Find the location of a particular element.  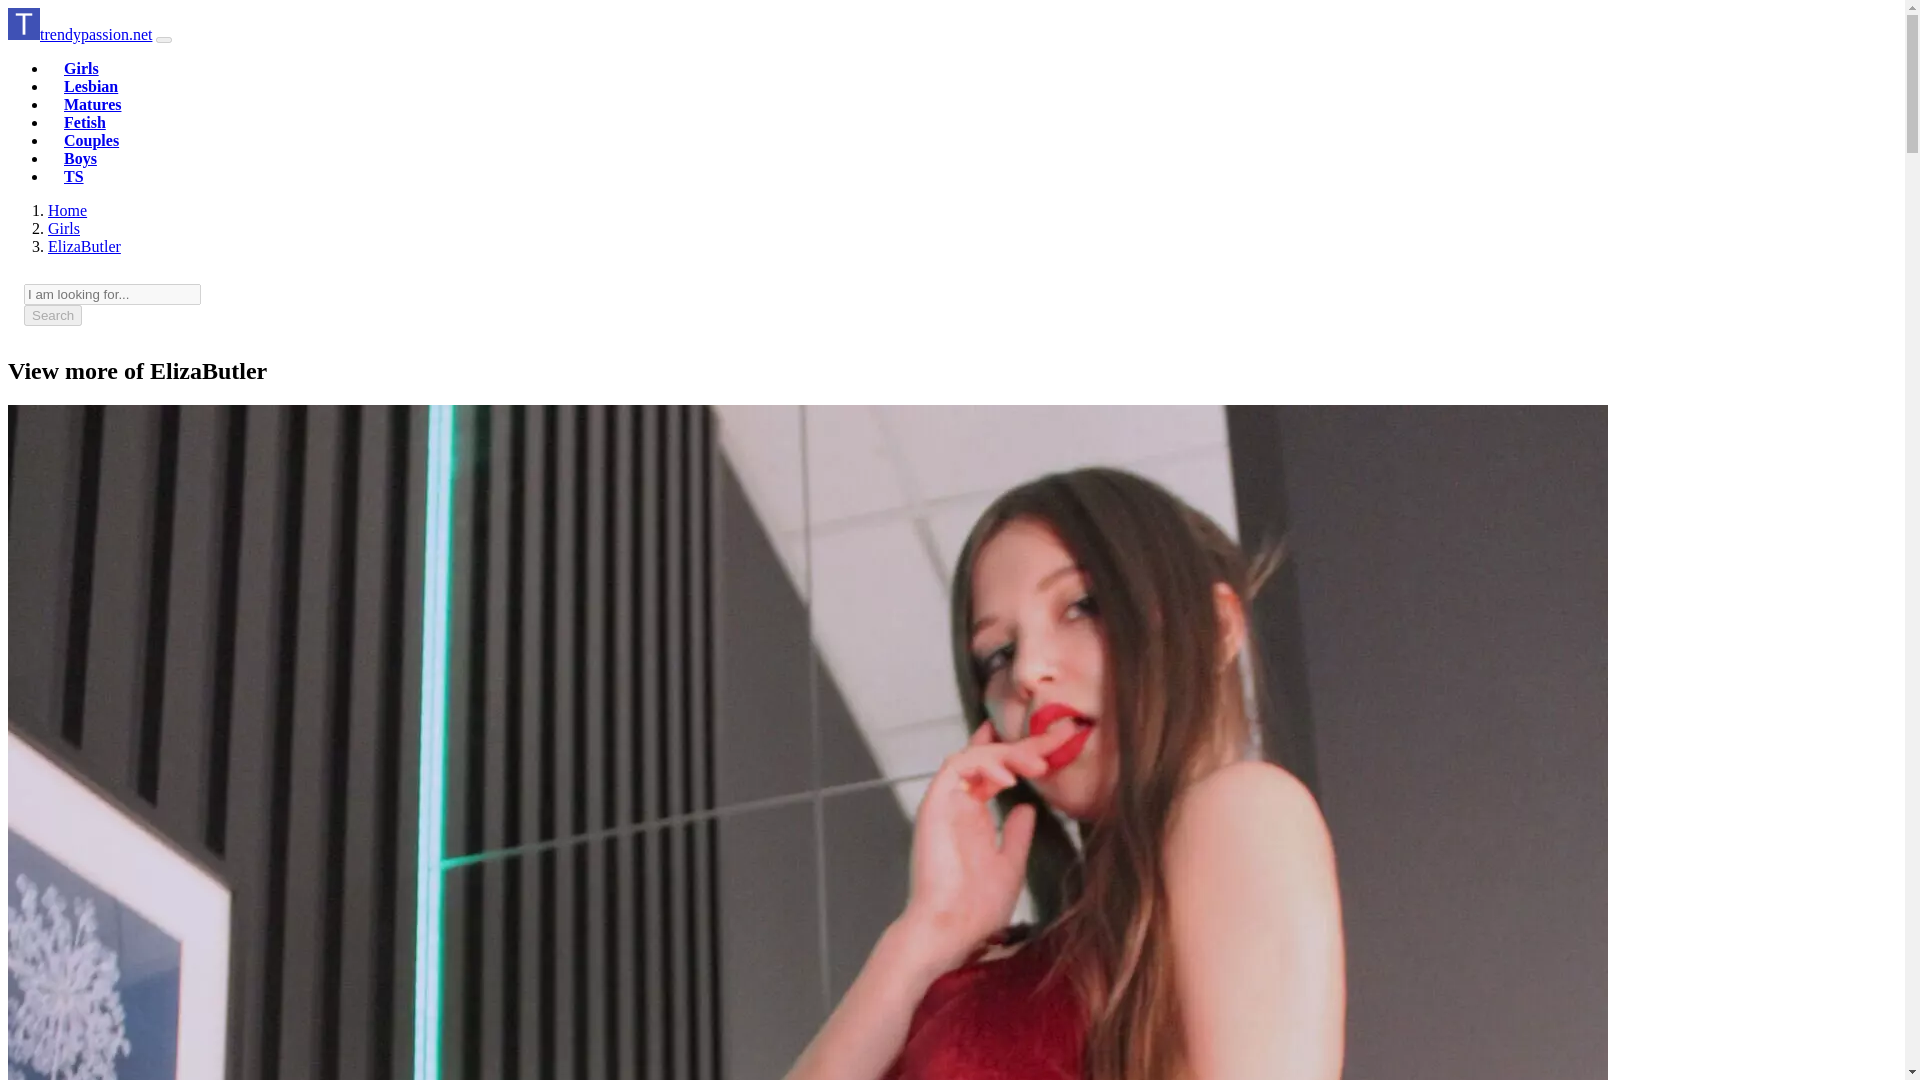

Boys is located at coordinates (80, 158).